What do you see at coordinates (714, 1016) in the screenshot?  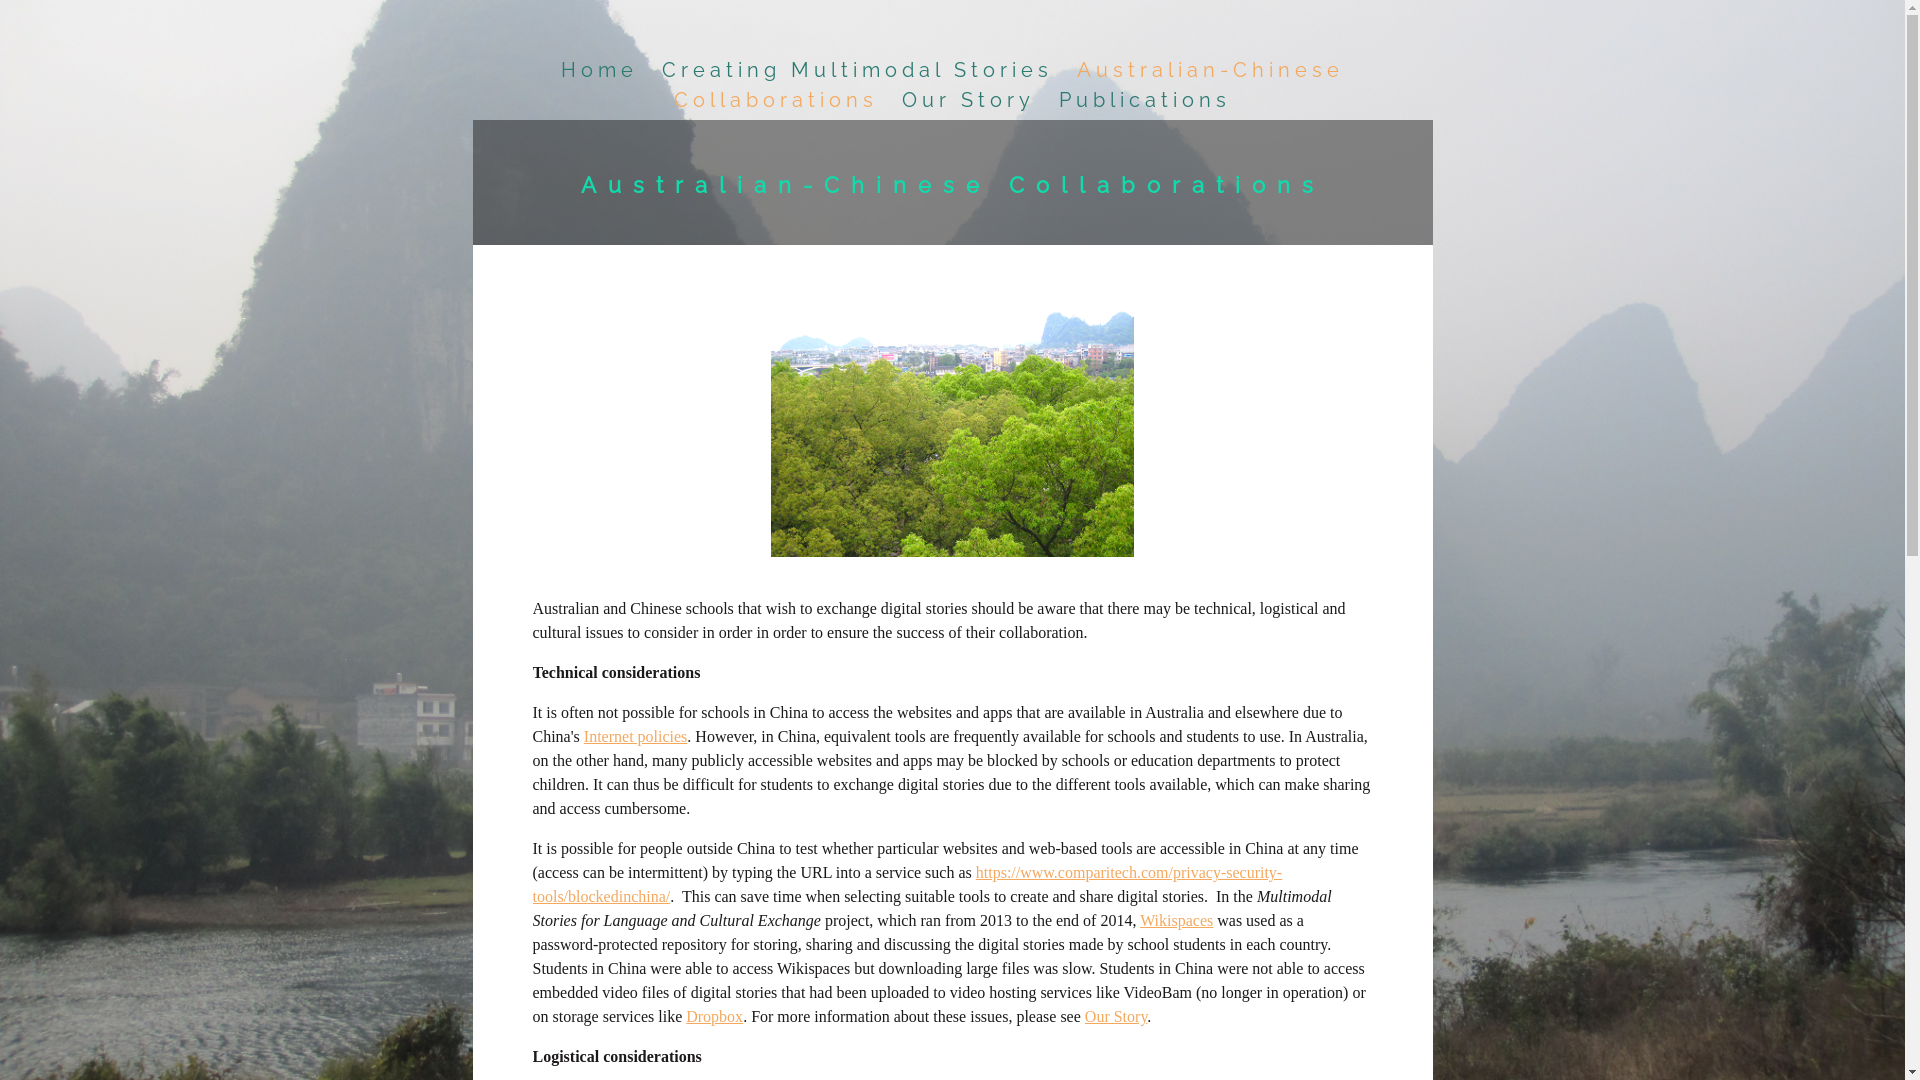 I see `Dropbox` at bounding box center [714, 1016].